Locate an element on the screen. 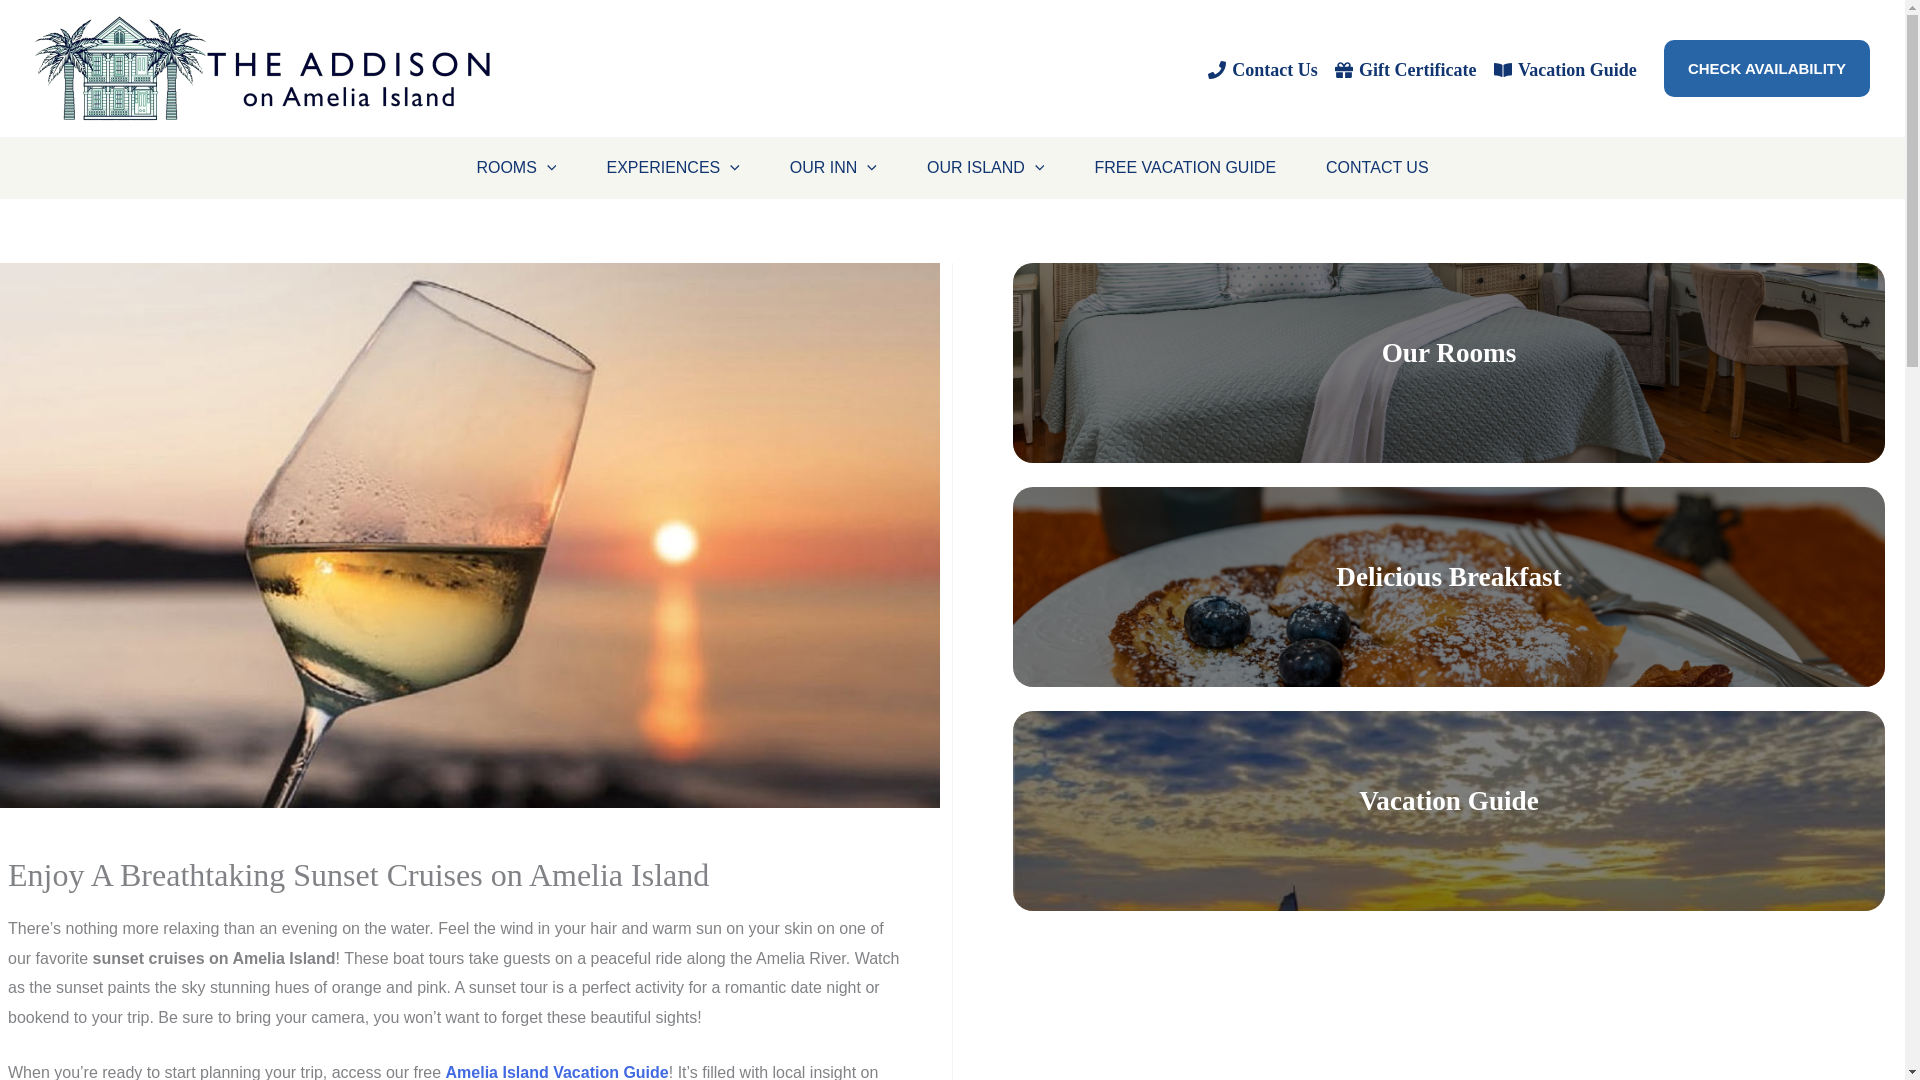 The image size is (1920, 1080). OUR ISLAND is located at coordinates (986, 168).